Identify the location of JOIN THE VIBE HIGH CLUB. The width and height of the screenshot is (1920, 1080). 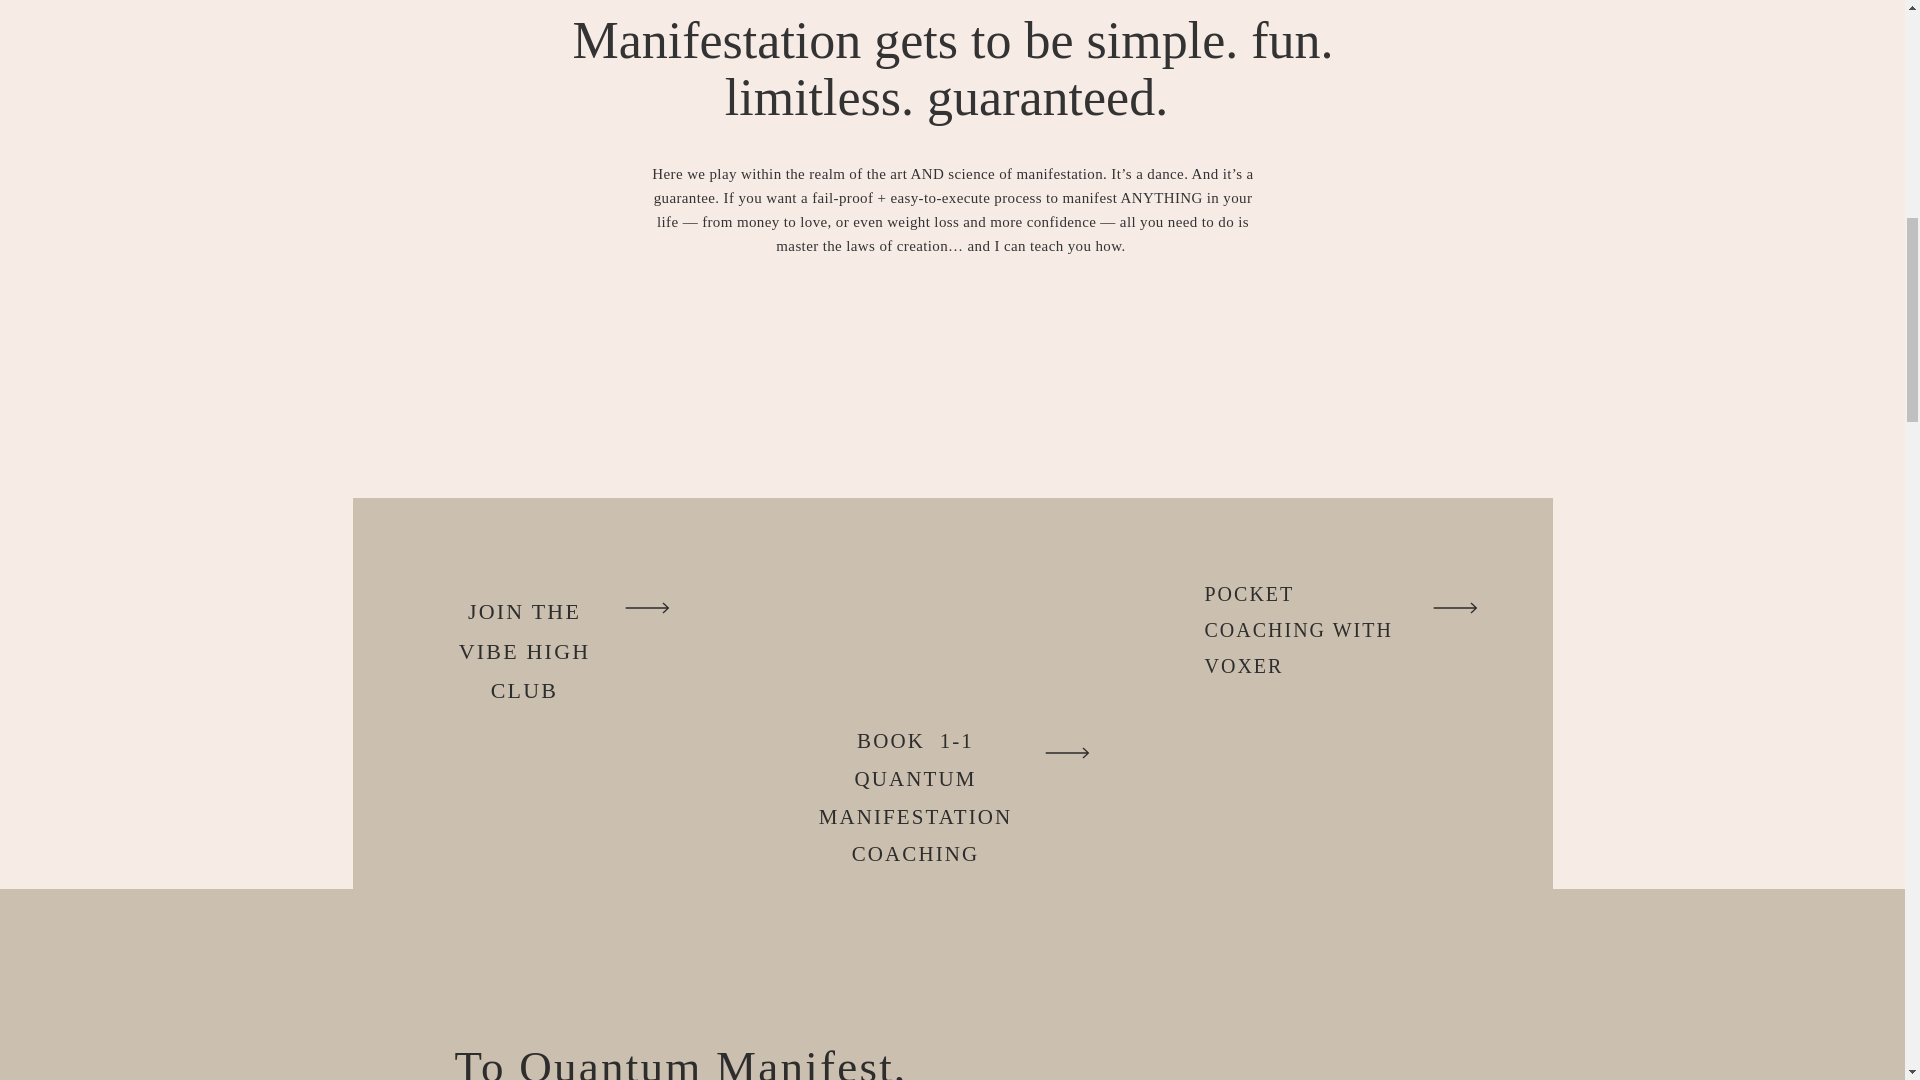
(524, 628).